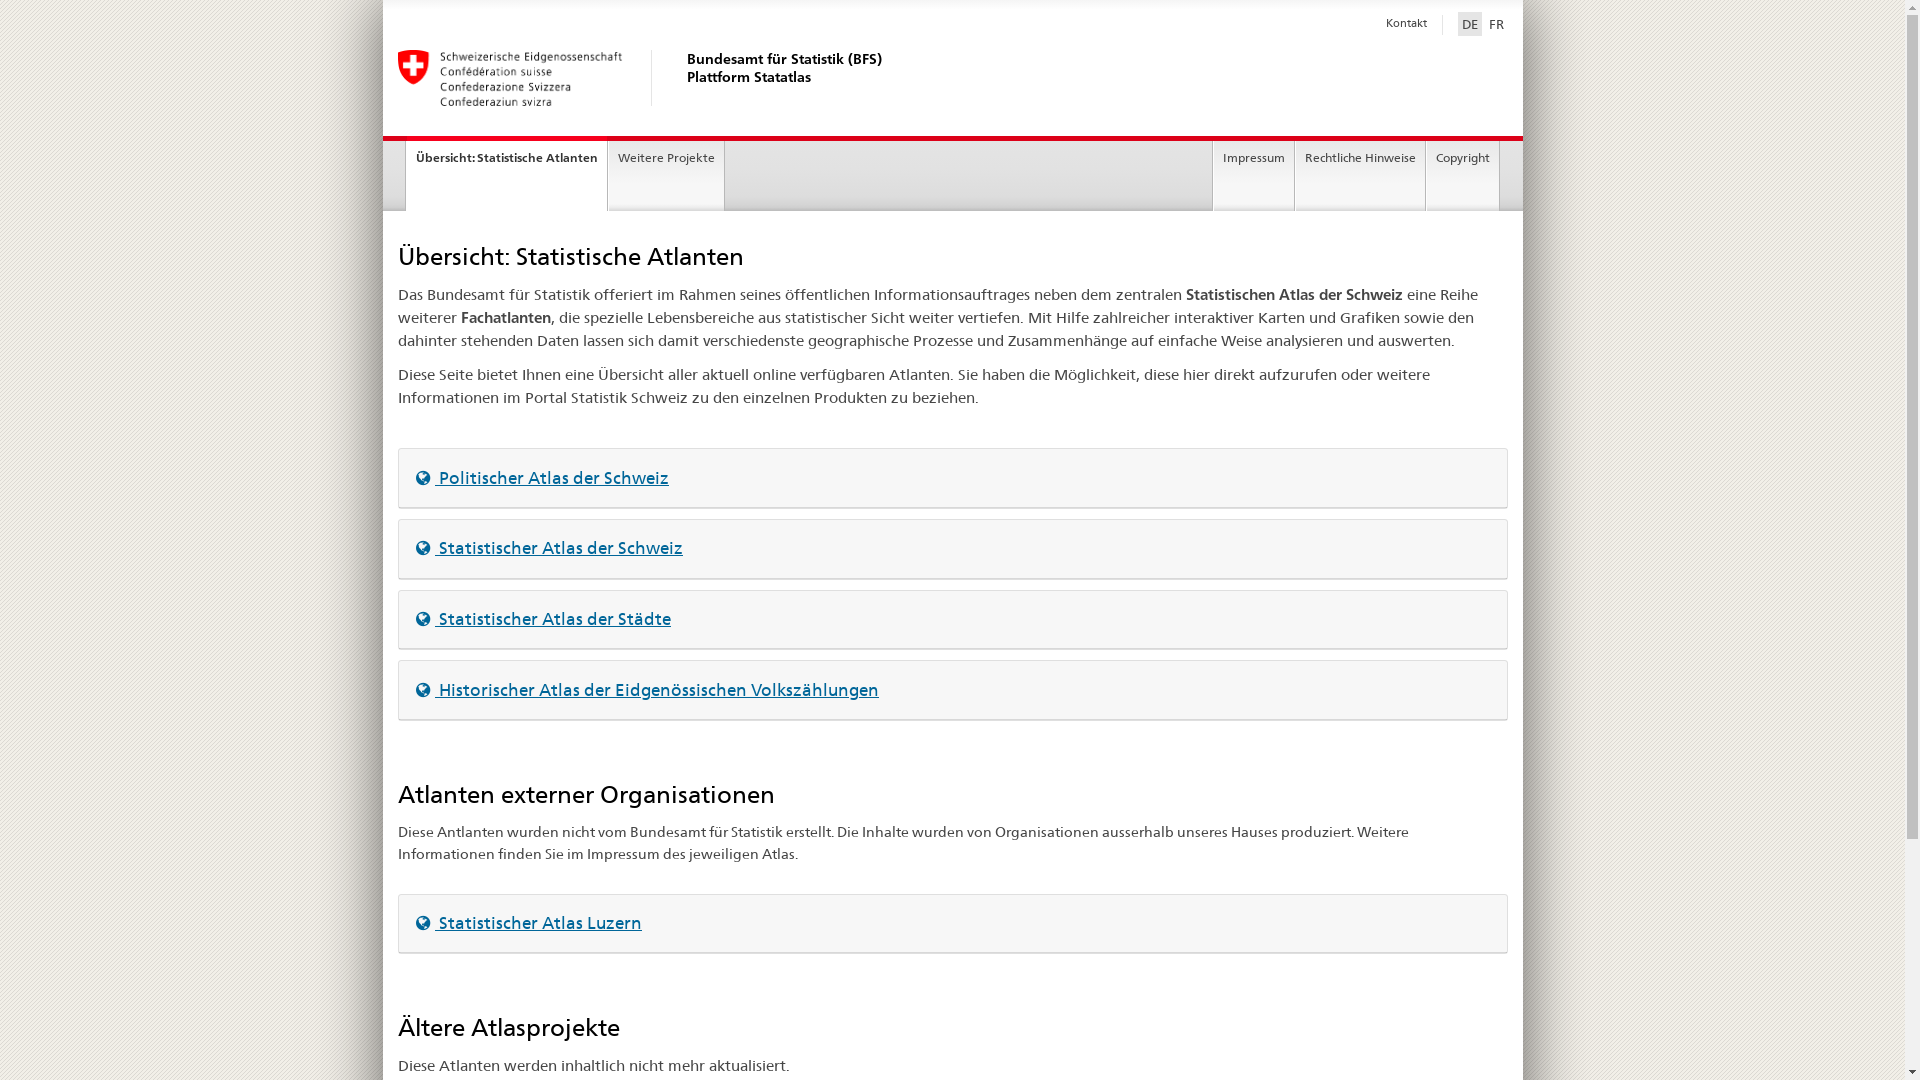 This screenshot has height=1080, width=1920. Describe the element at coordinates (550, 548) in the screenshot. I see `Statistischer Atlas der Schweiz` at that location.